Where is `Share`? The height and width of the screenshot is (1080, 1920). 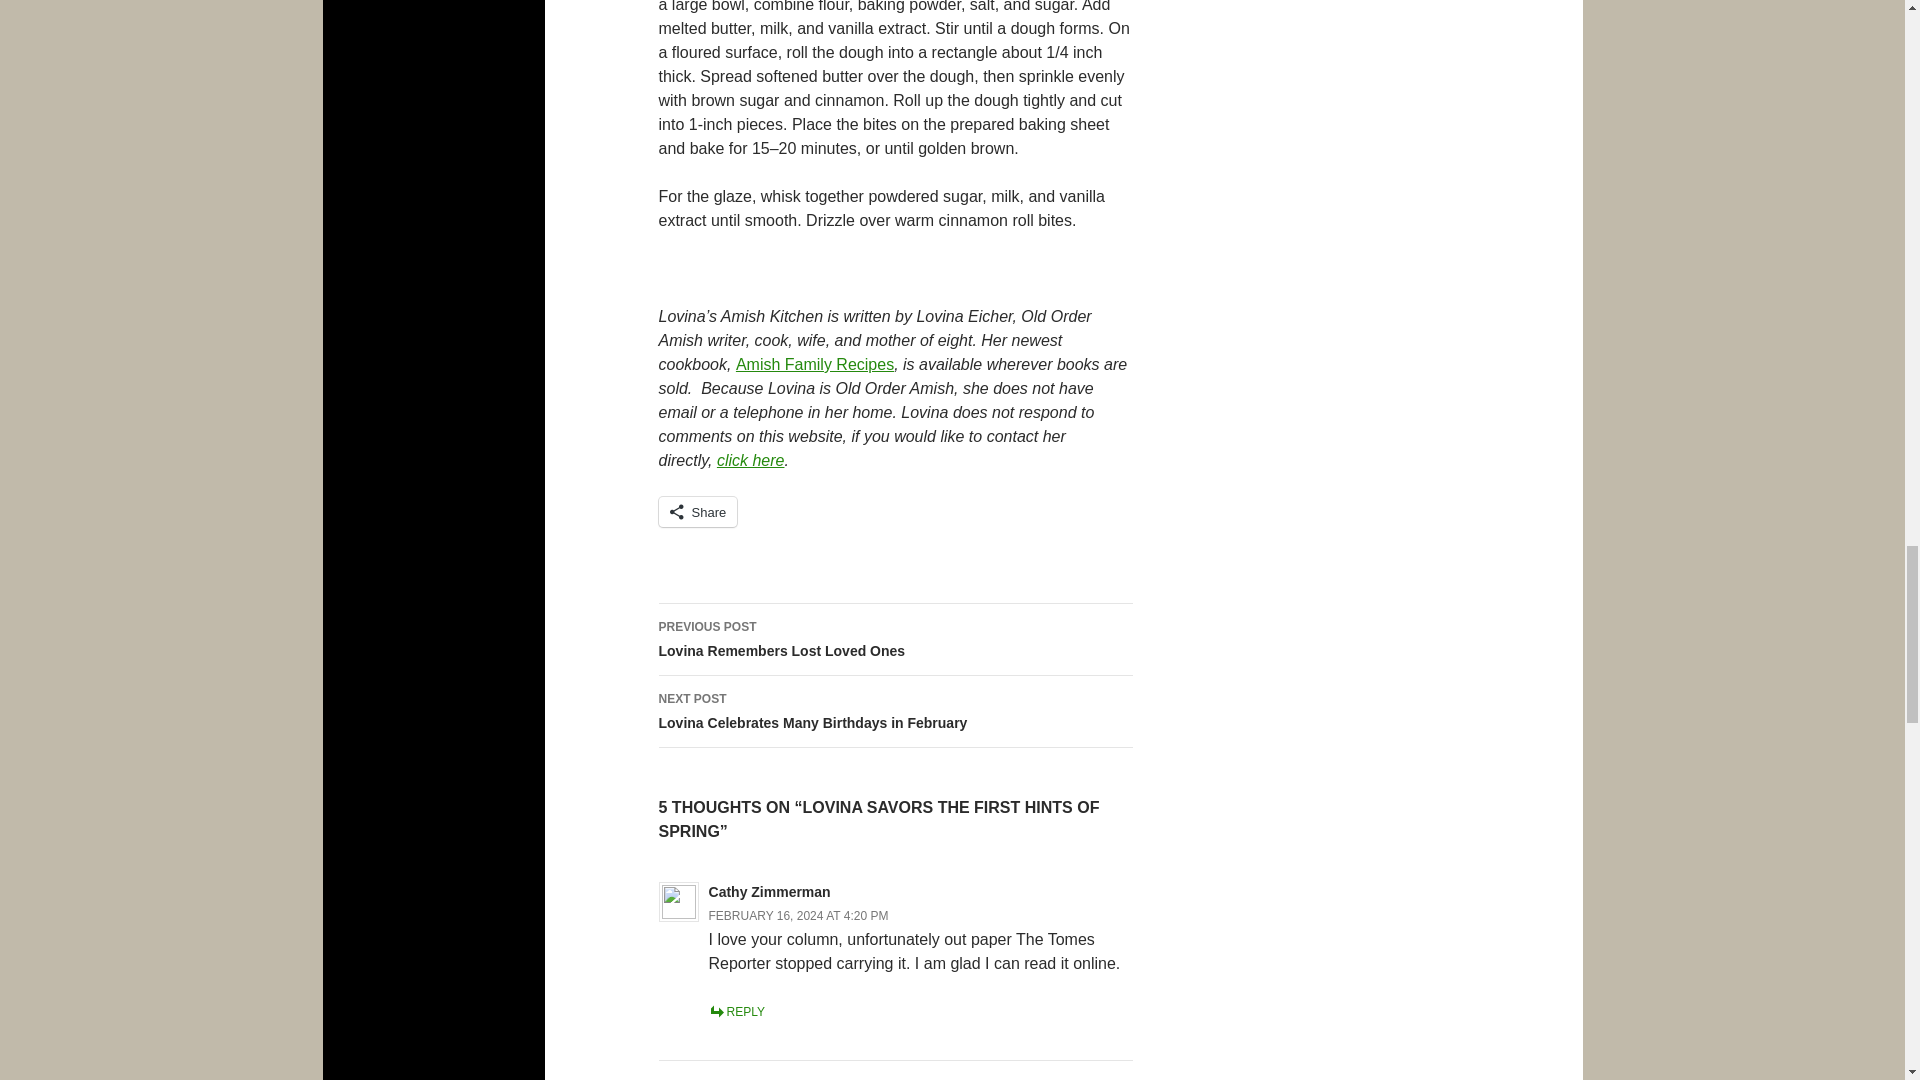
Share is located at coordinates (698, 512).